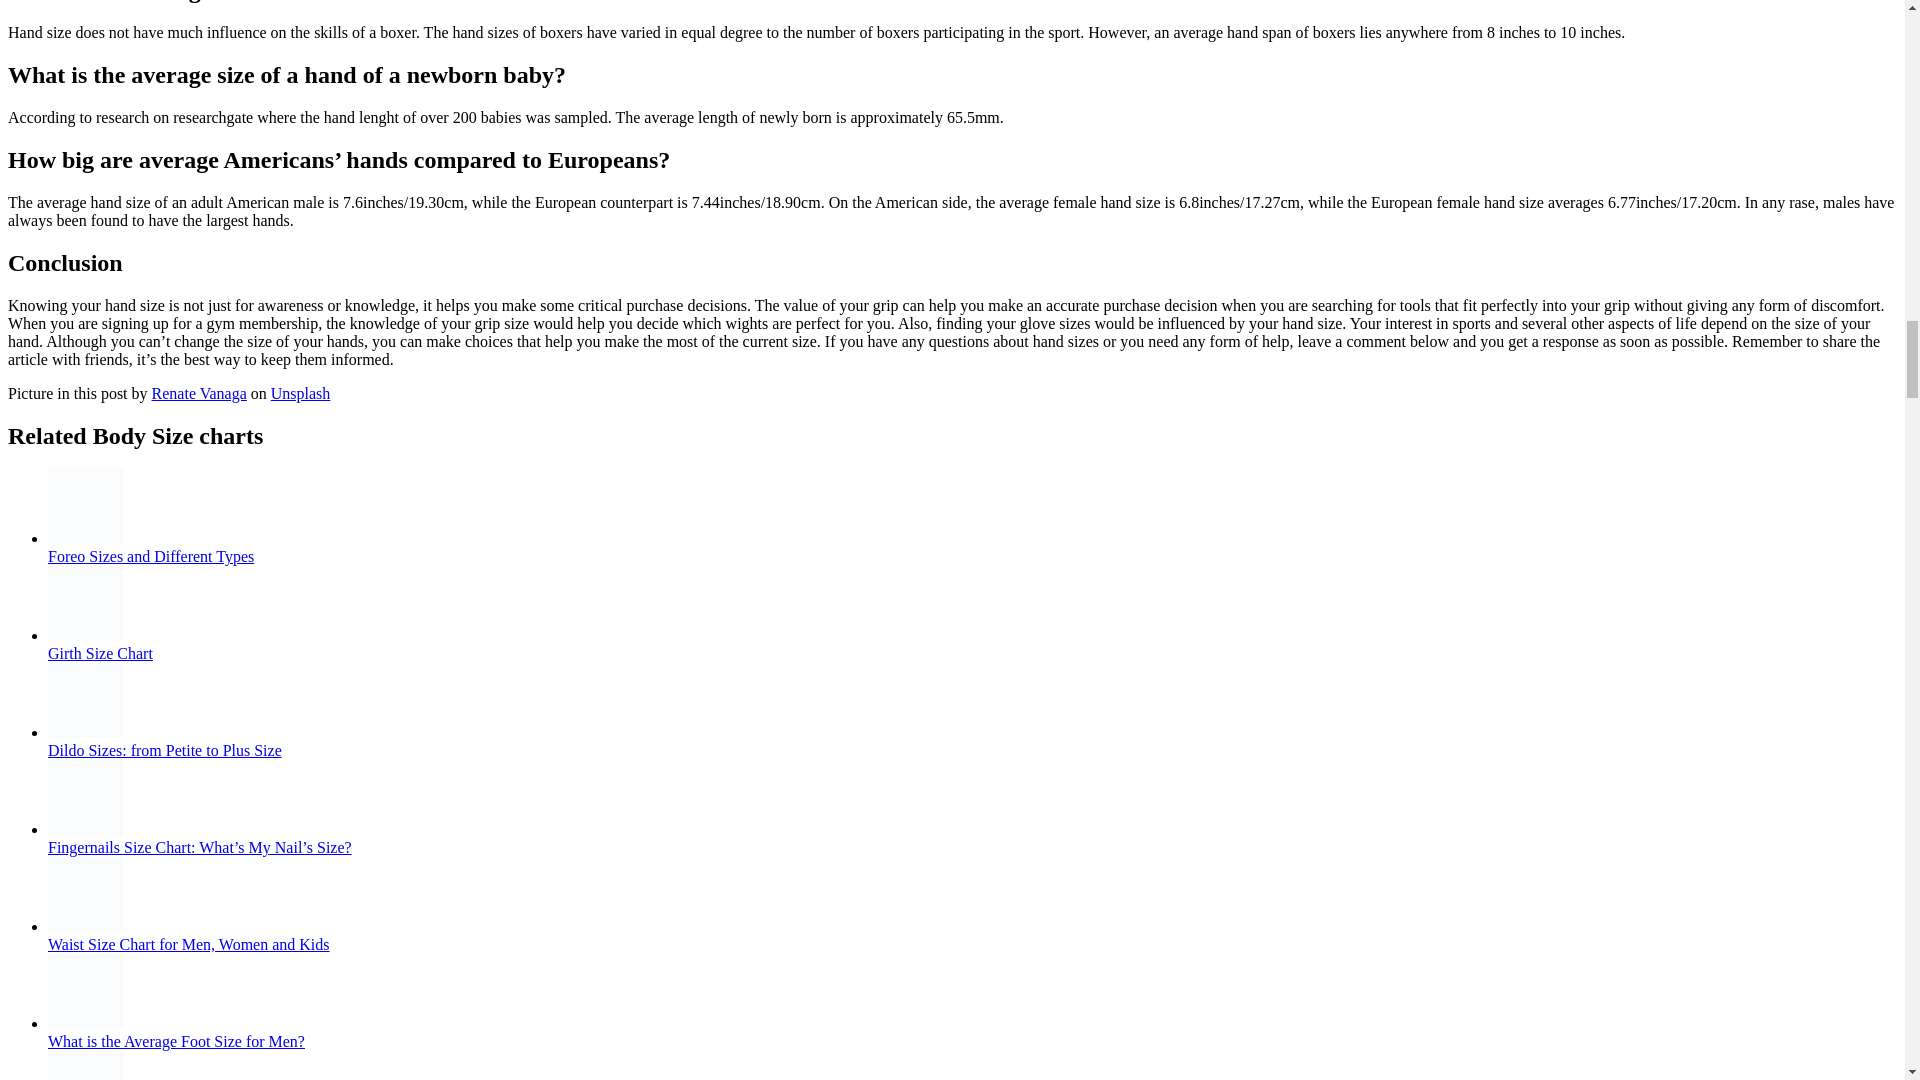 Image resolution: width=1920 pixels, height=1080 pixels. What do you see at coordinates (100, 653) in the screenshot?
I see `Girth Size Chart` at bounding box center [100, 653].